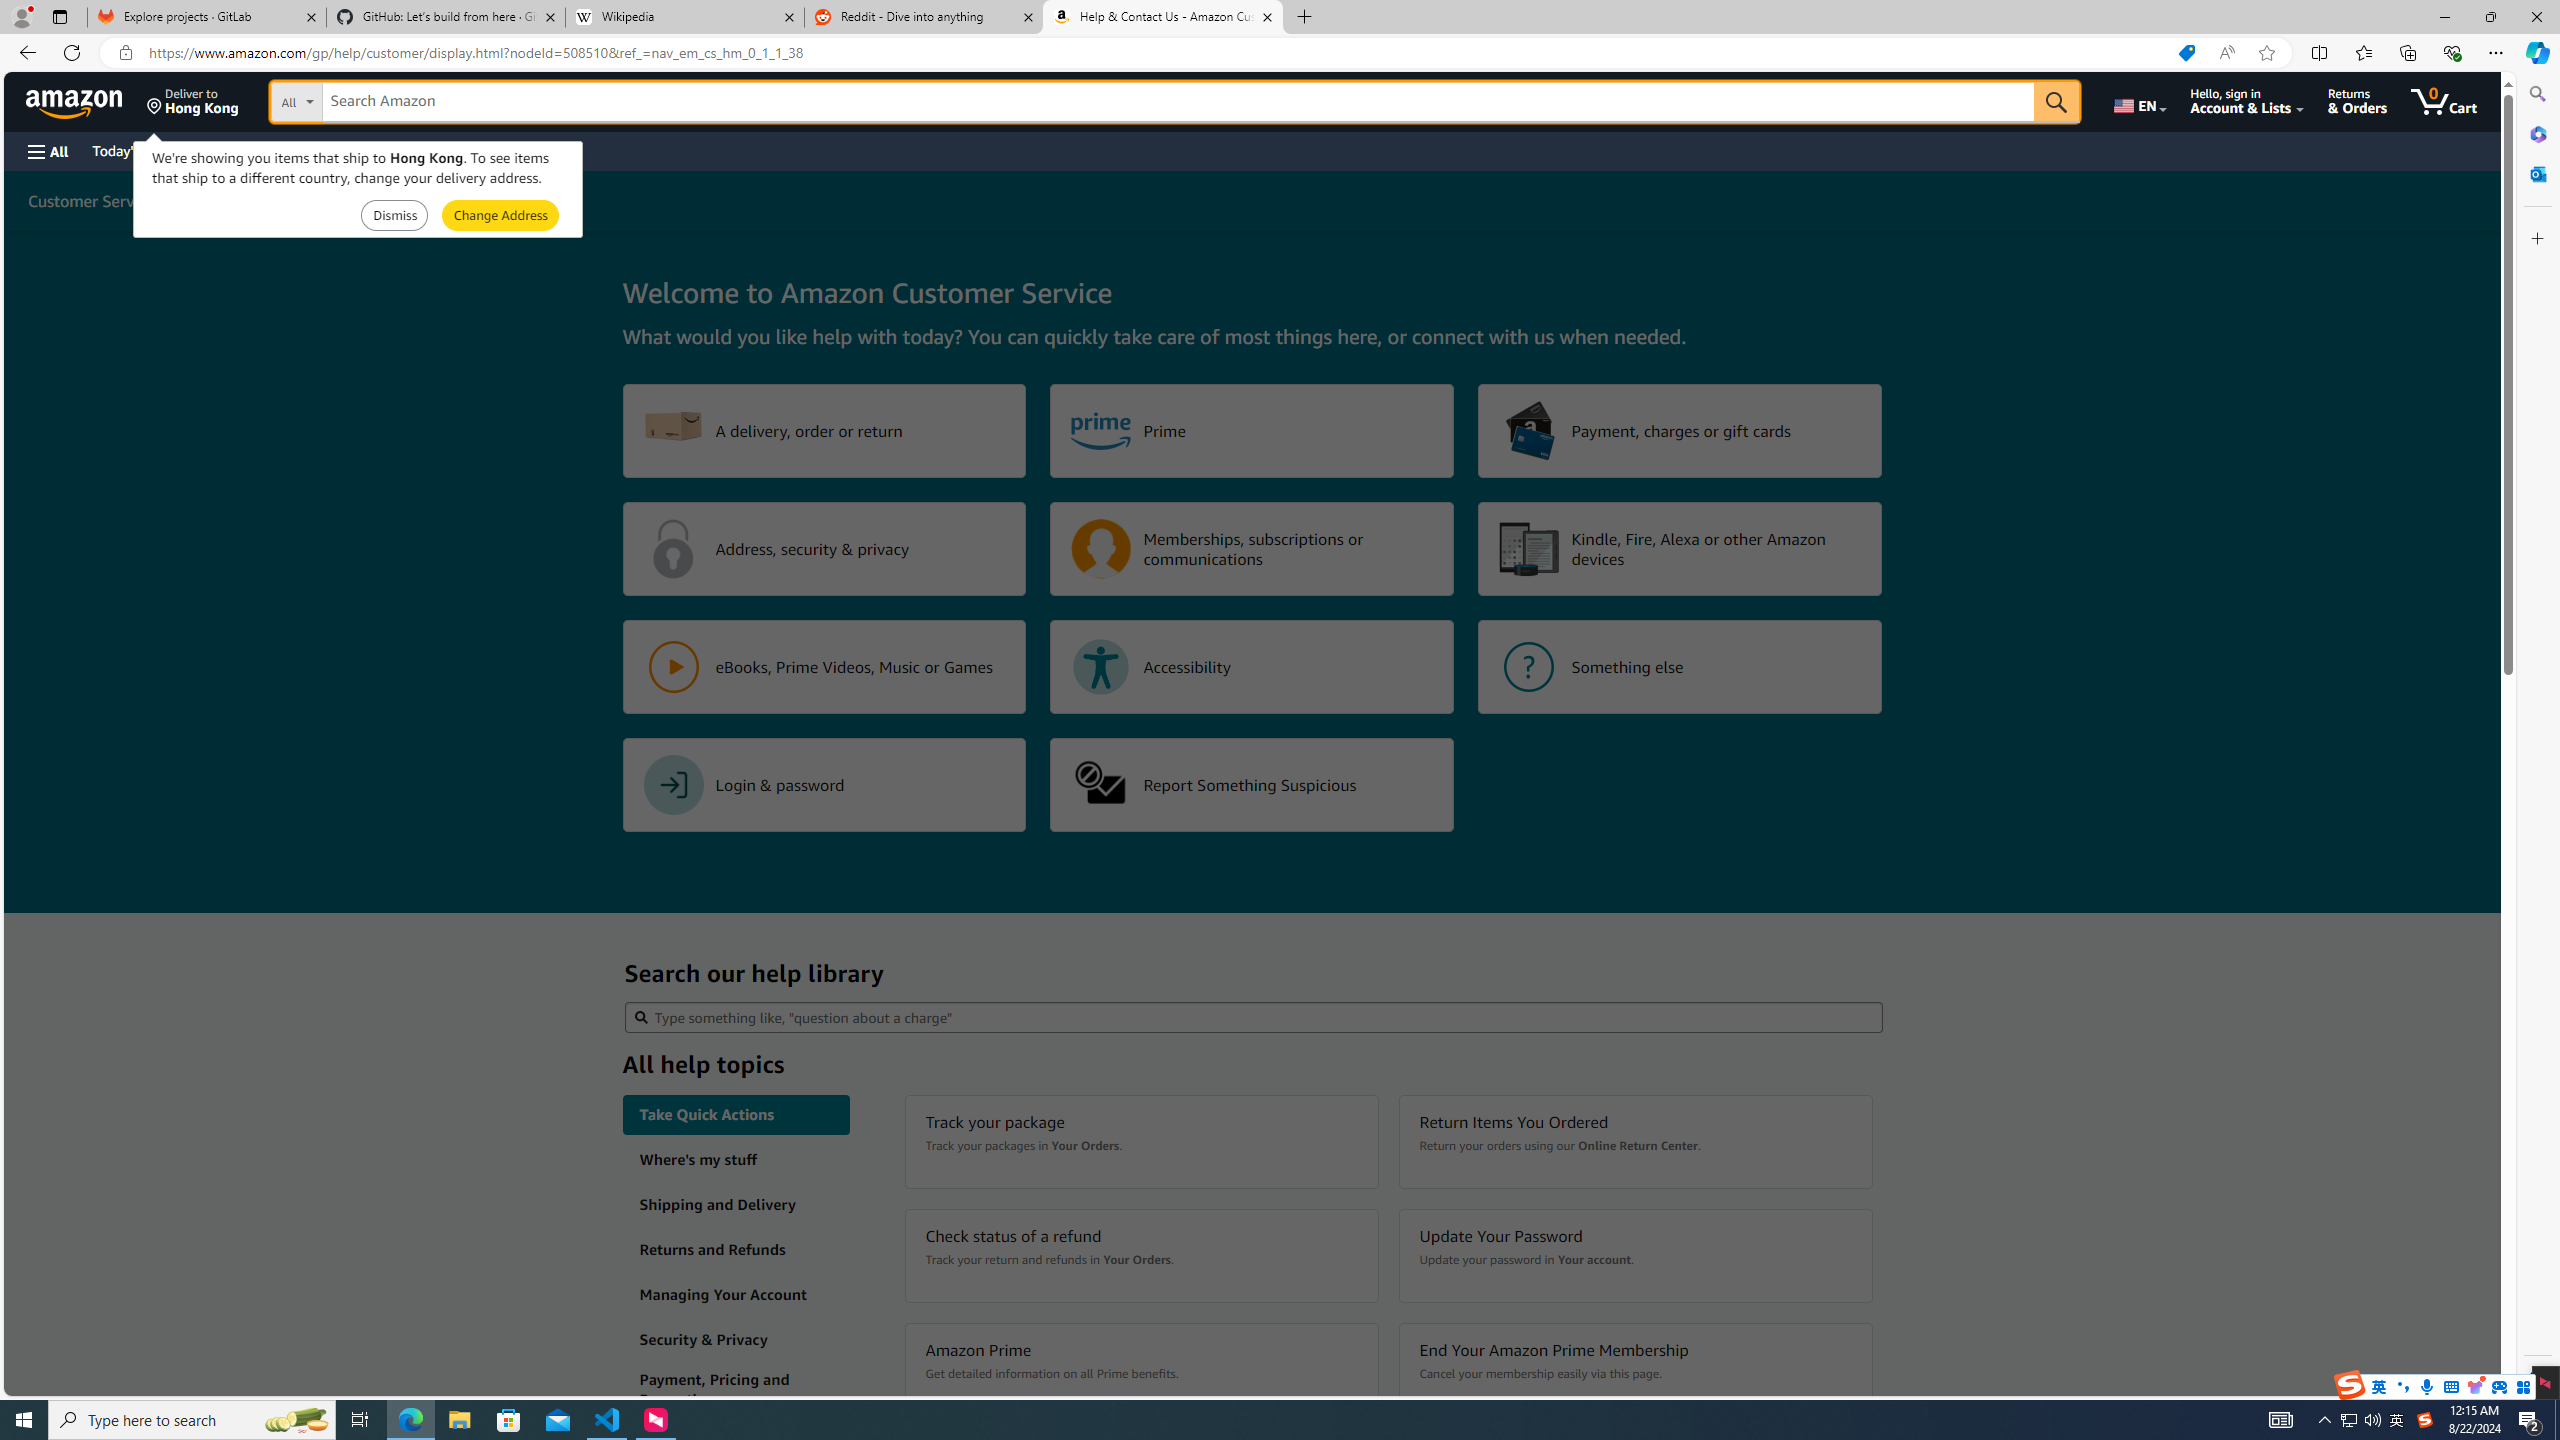 The image size is (2560, 1440). What do you see at coordinates (824, 784) in the screenshot?
I see `Login & password` at bounding box center [824, 784].